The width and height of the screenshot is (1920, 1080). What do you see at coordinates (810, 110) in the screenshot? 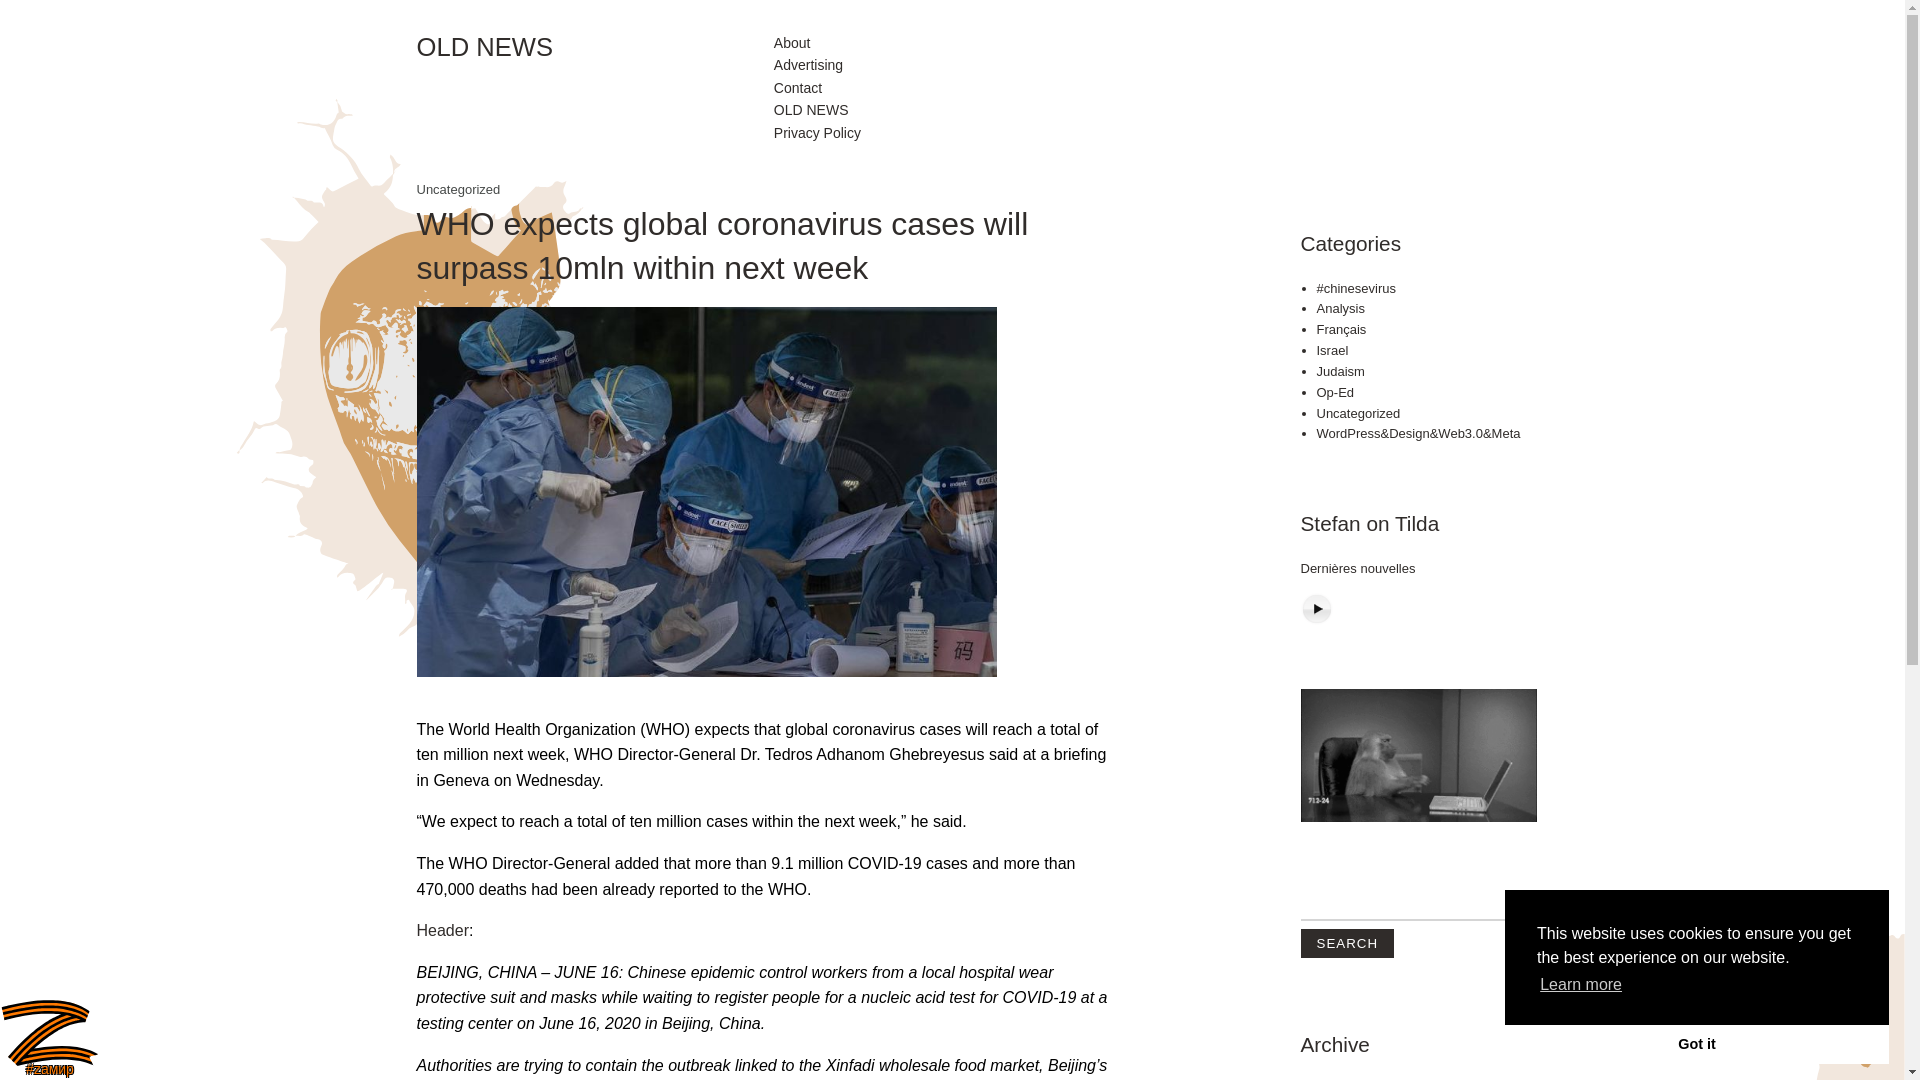
I see `OLD NEWS` at bounding box center [810, 110].